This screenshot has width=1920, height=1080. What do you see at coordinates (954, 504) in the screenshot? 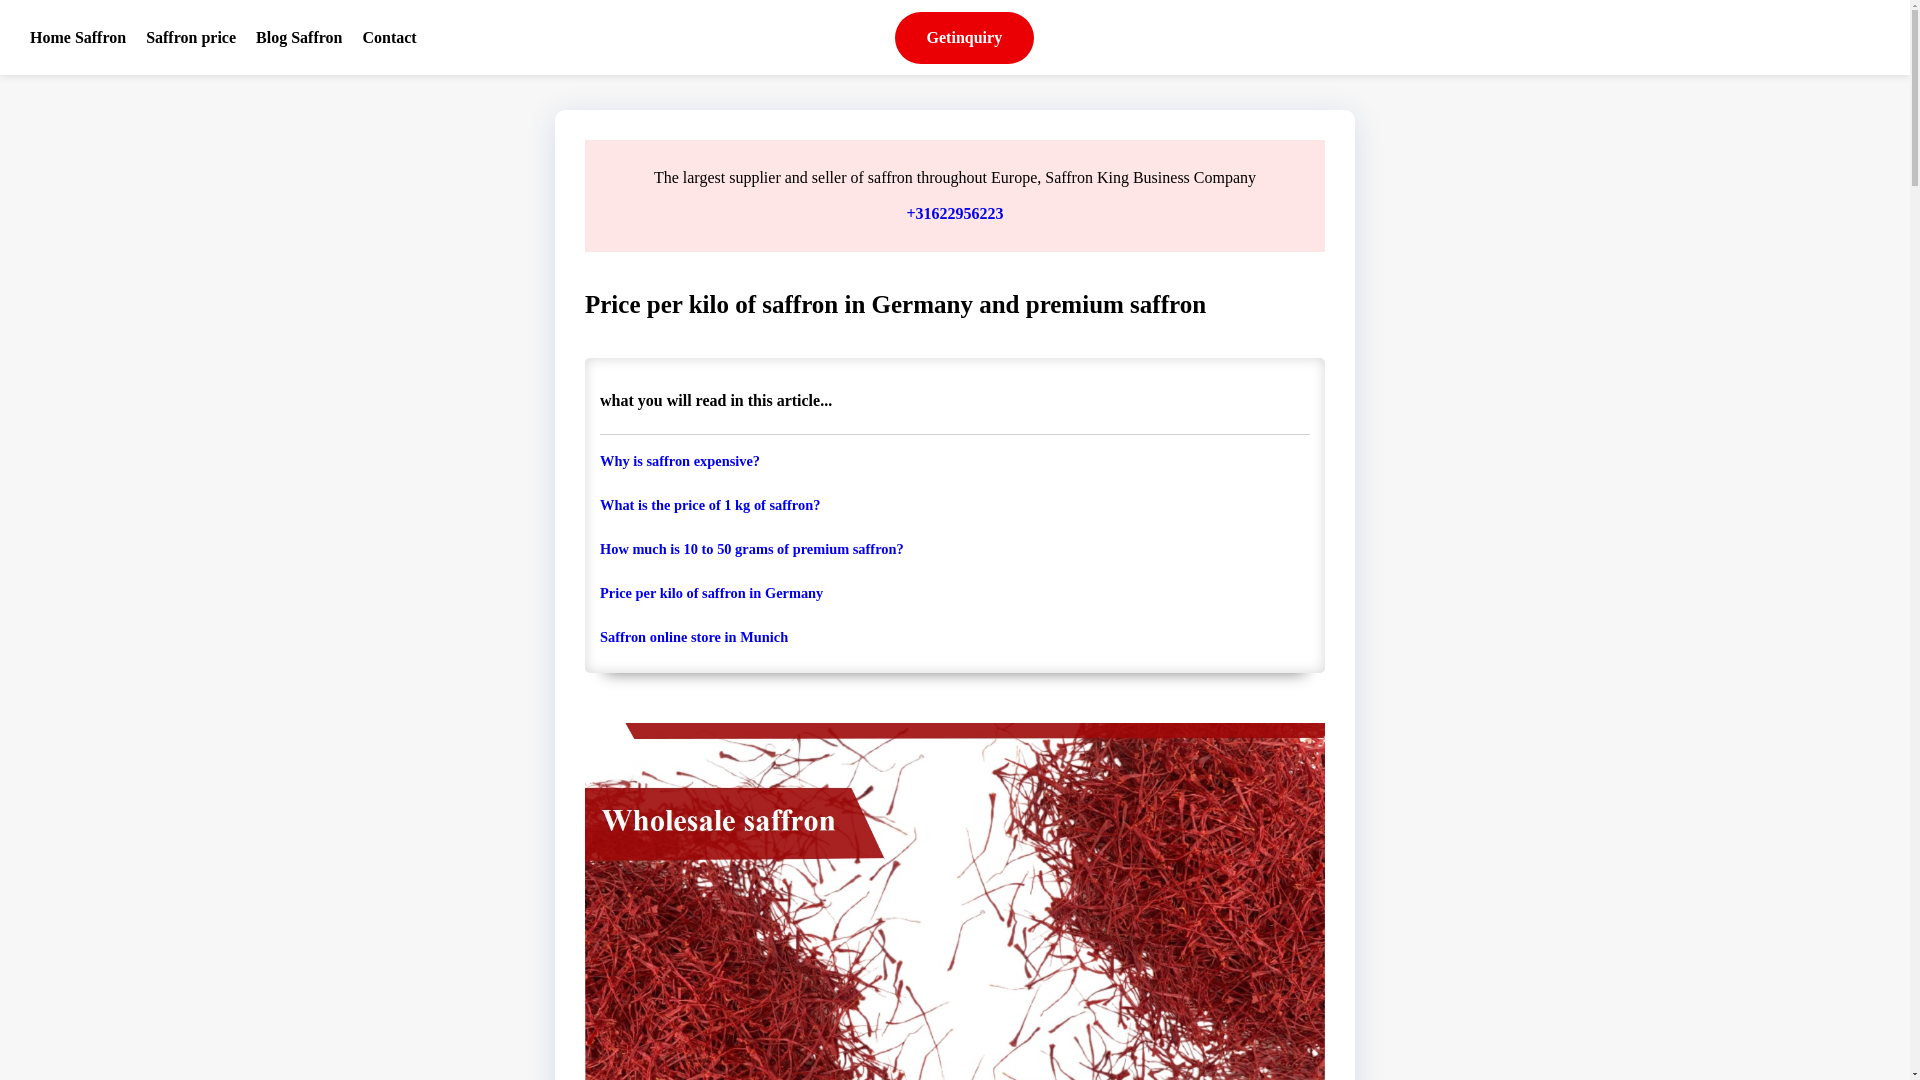
I see `What is the price of 1 kg of saffron?` at bounding box center [954, 504].